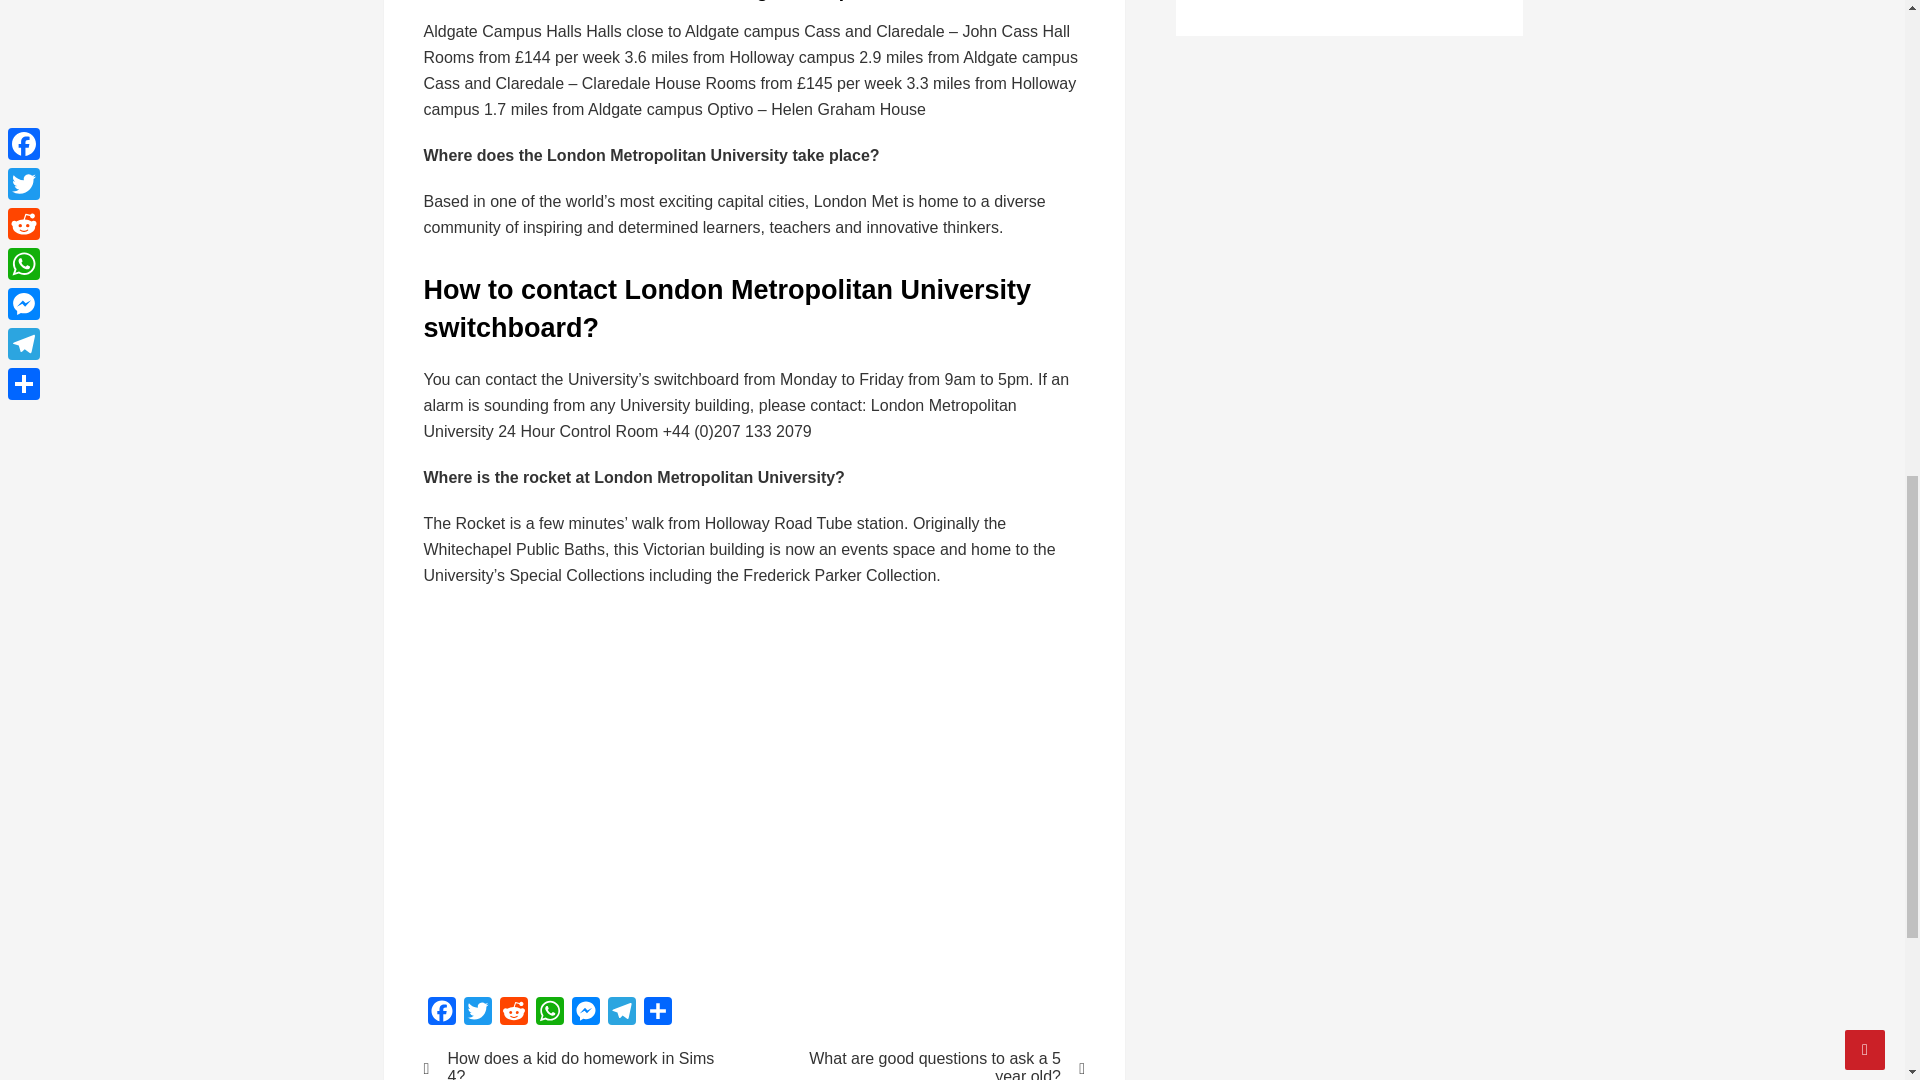  What do you see at coordinates (478, 1014) in the screenshot?
I see `Twitter` at bounding box center [478, 1014].